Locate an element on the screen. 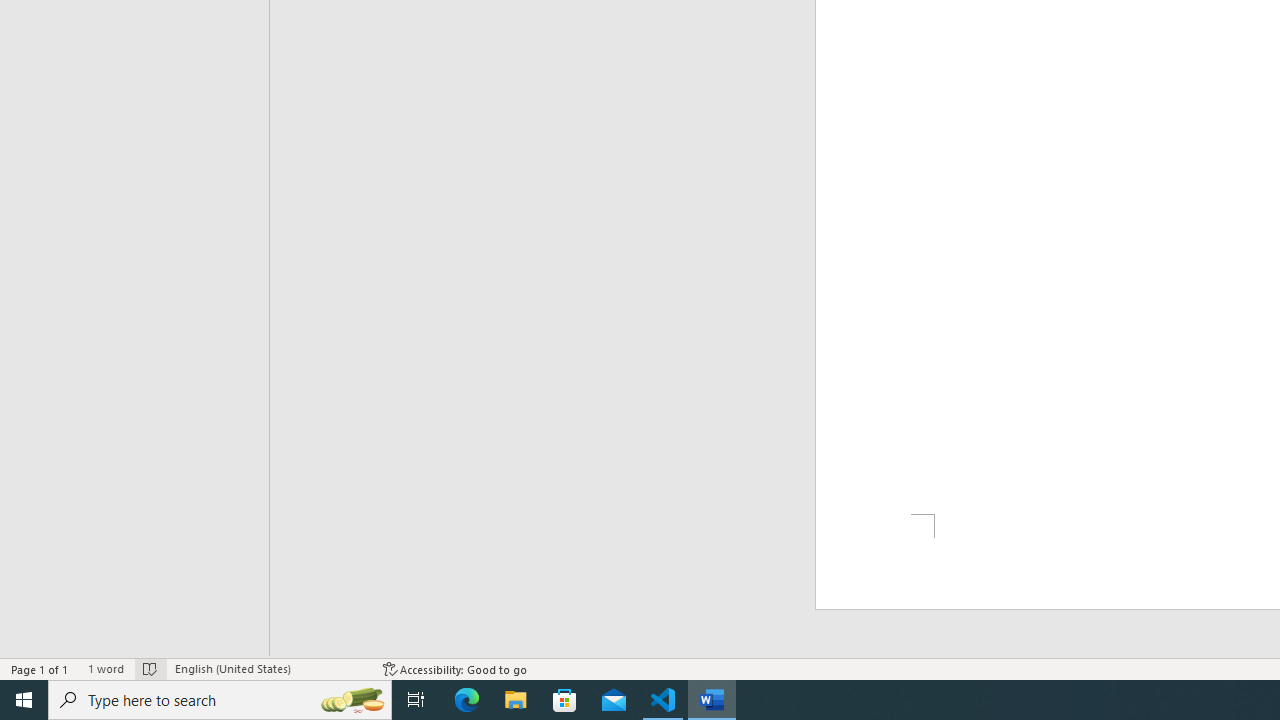 The width and height of the screenshot is (1280, 720). Spelling and Grammar Check No Errors is located at coordinates (150, 668).